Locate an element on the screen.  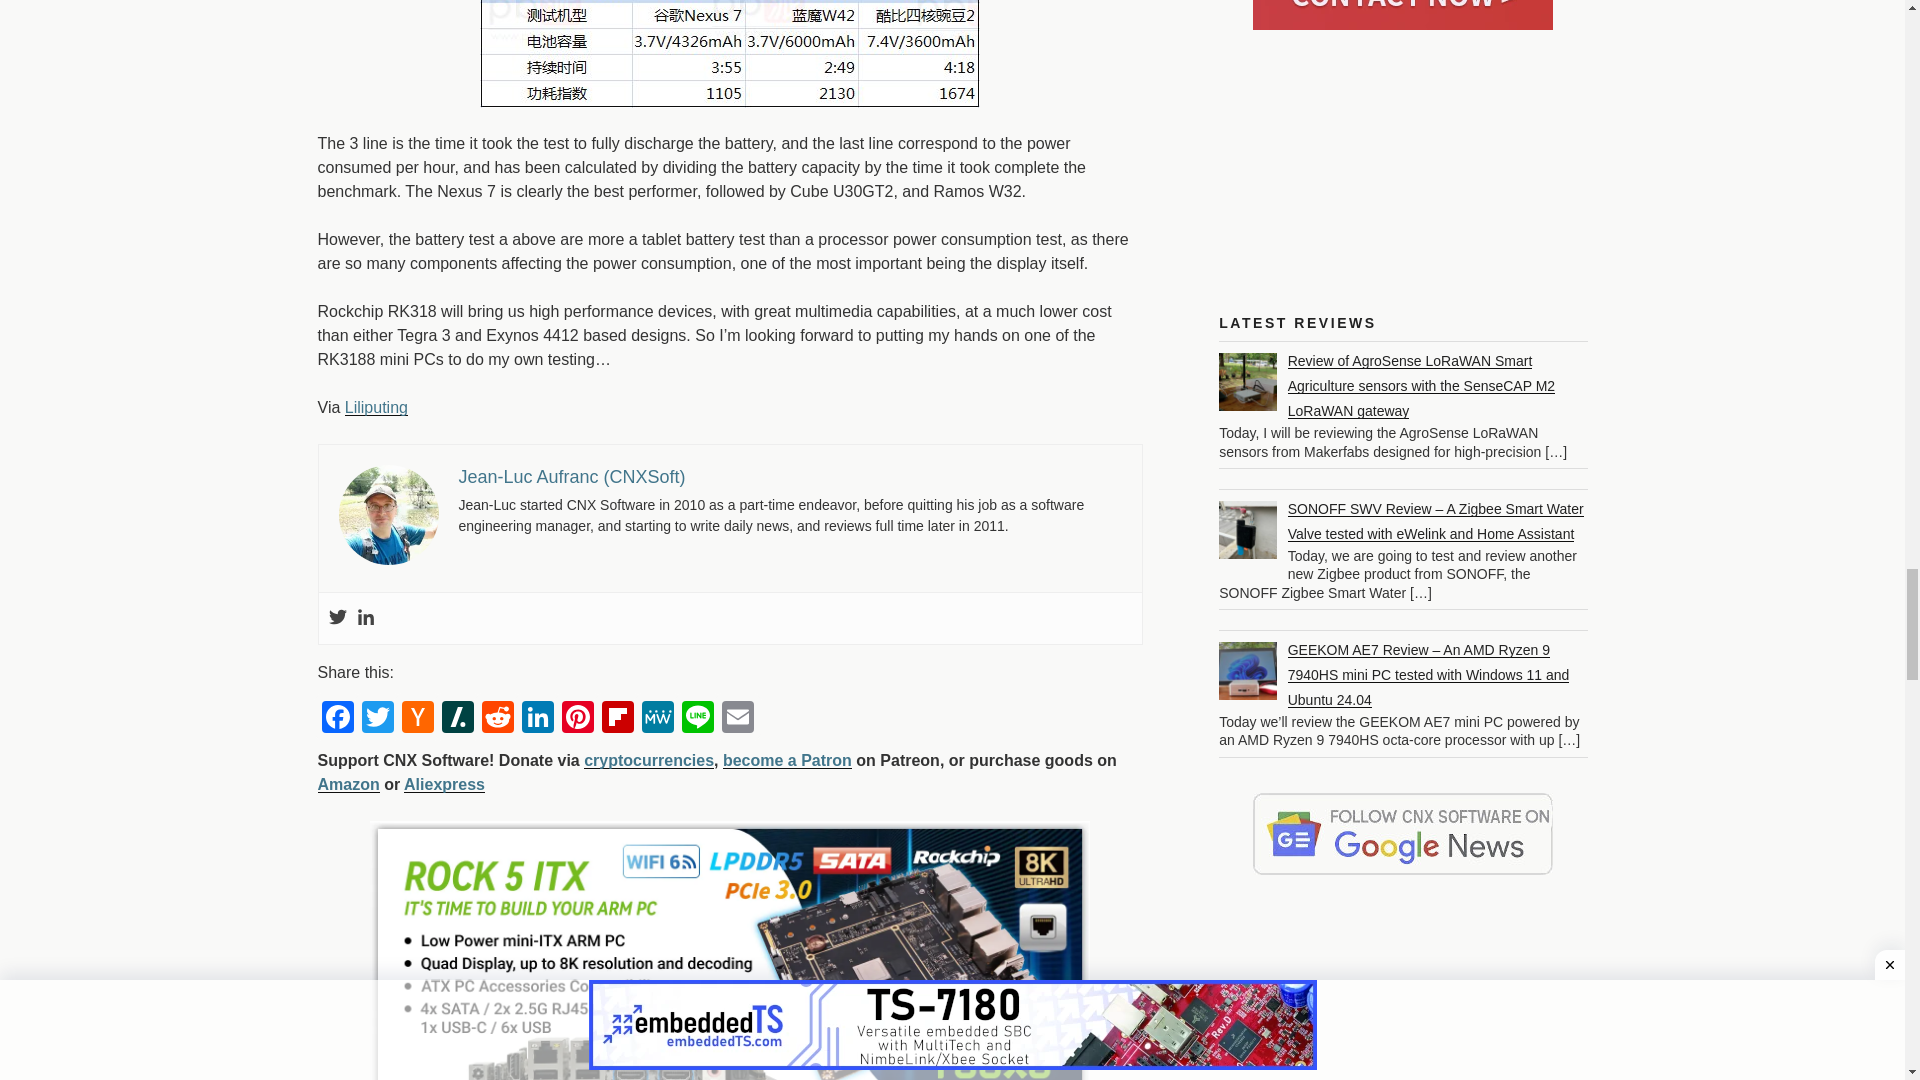
Email is located at coordinates (738, 716).